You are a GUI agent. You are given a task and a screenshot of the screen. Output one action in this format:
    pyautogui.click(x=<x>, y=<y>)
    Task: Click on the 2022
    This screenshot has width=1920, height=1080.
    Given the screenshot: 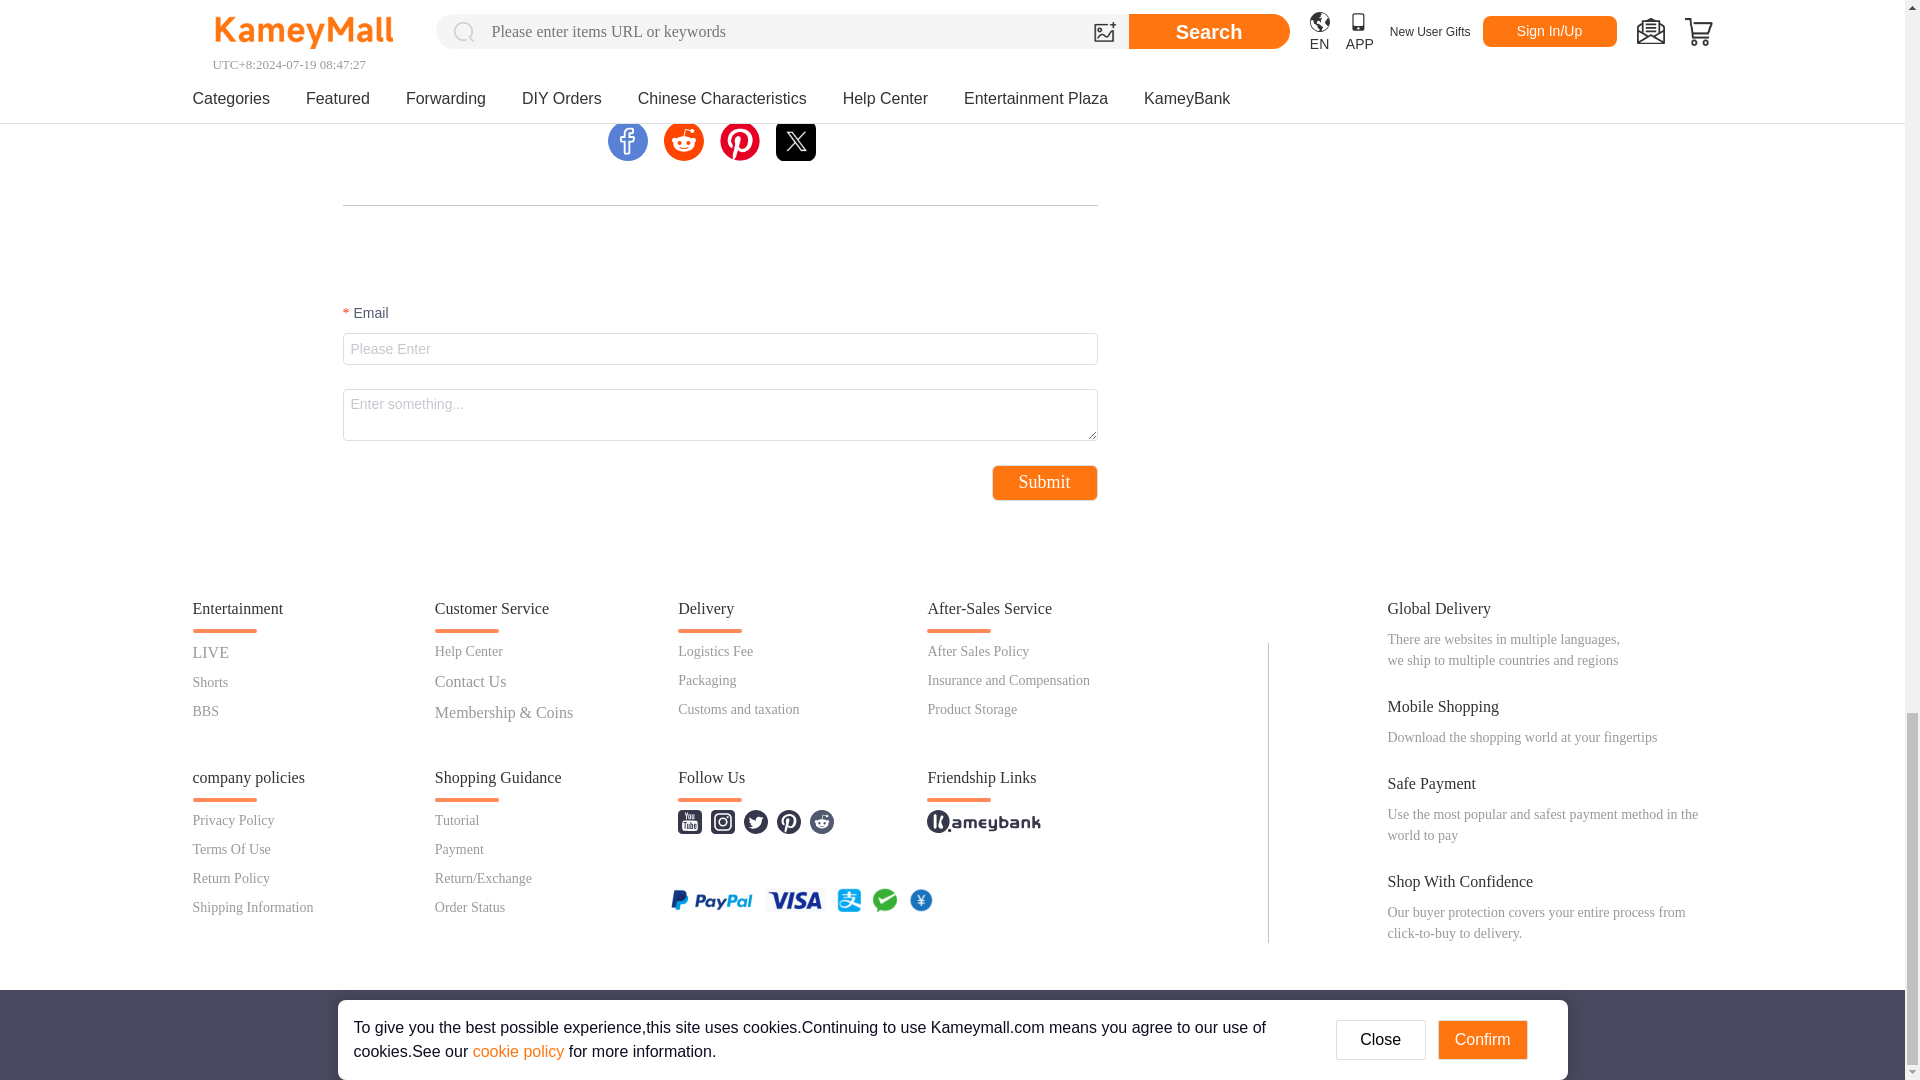 What is the action you would take?
    pyautogui.click(x=369, y=1)
    